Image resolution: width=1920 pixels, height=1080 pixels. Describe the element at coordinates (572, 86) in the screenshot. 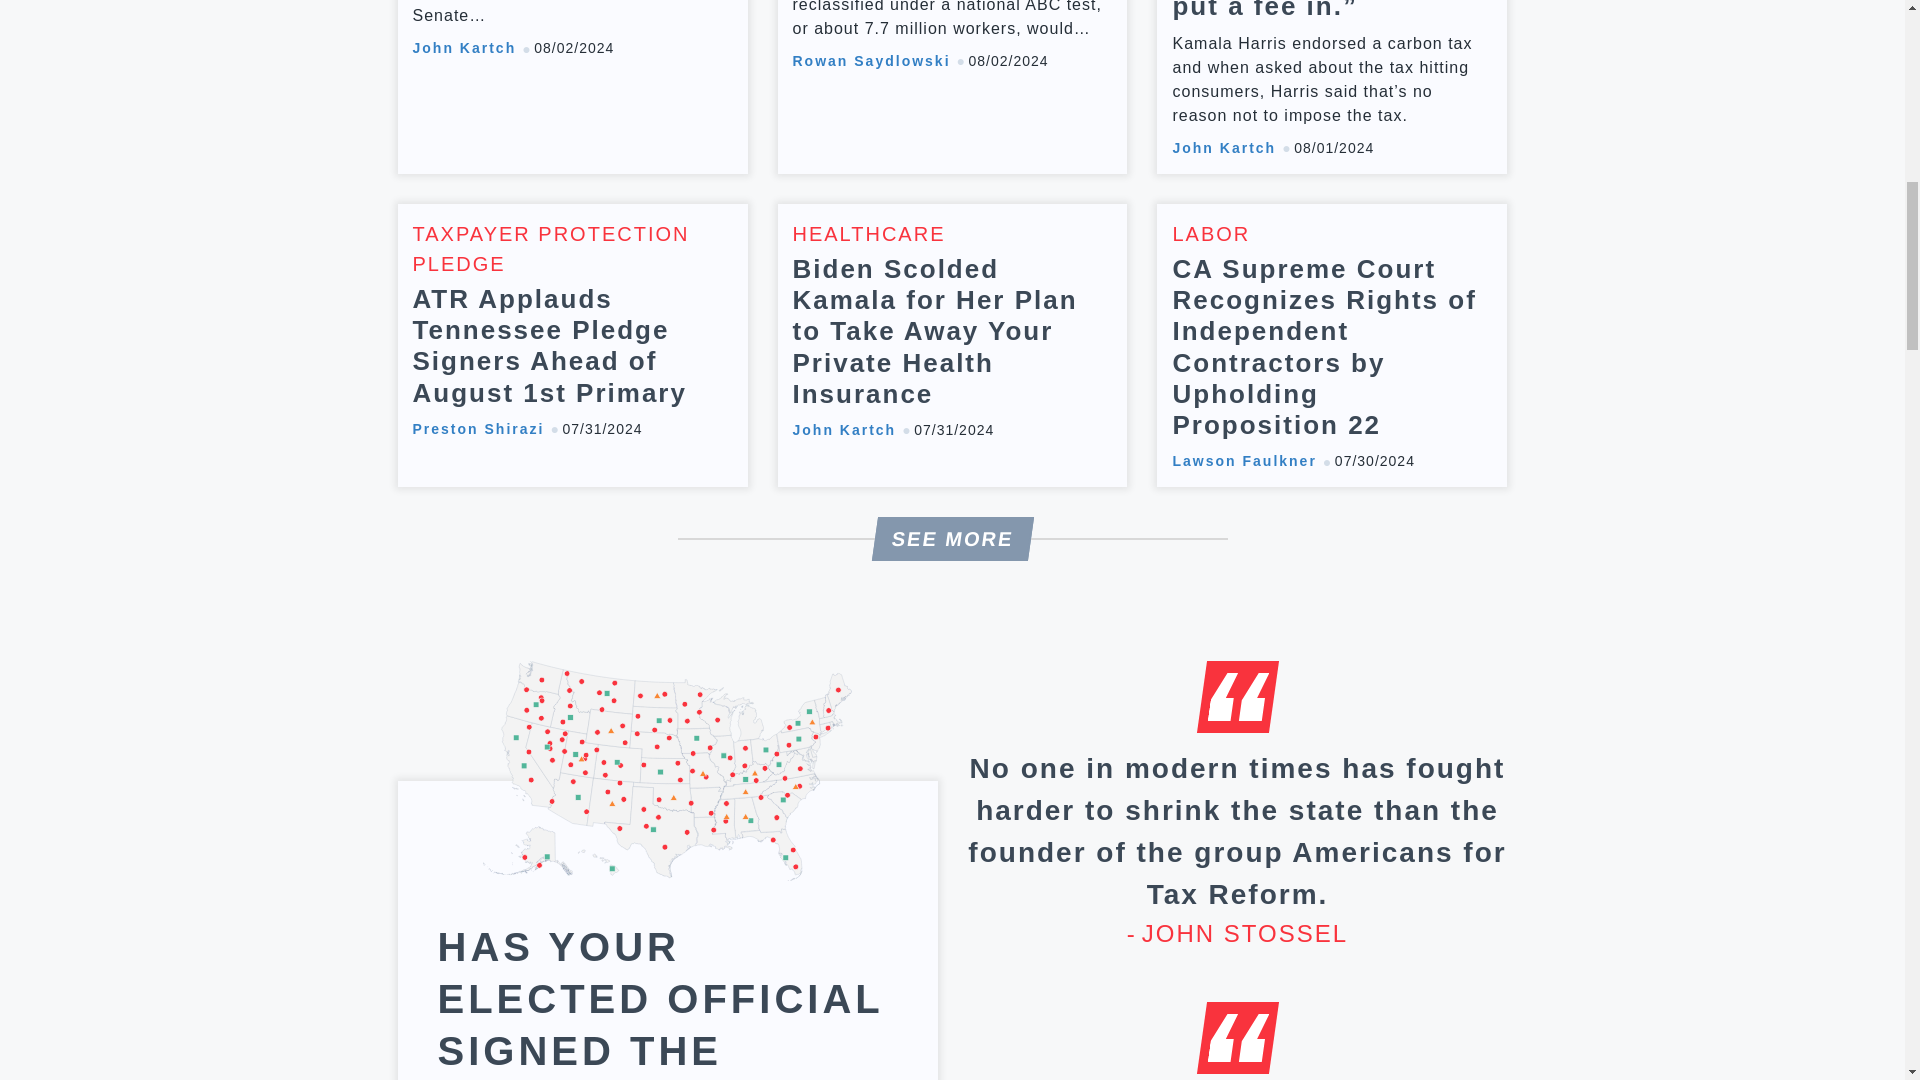

I see `How the Tax Cuts and Jobs Act is Helping North Carolina` at that location.